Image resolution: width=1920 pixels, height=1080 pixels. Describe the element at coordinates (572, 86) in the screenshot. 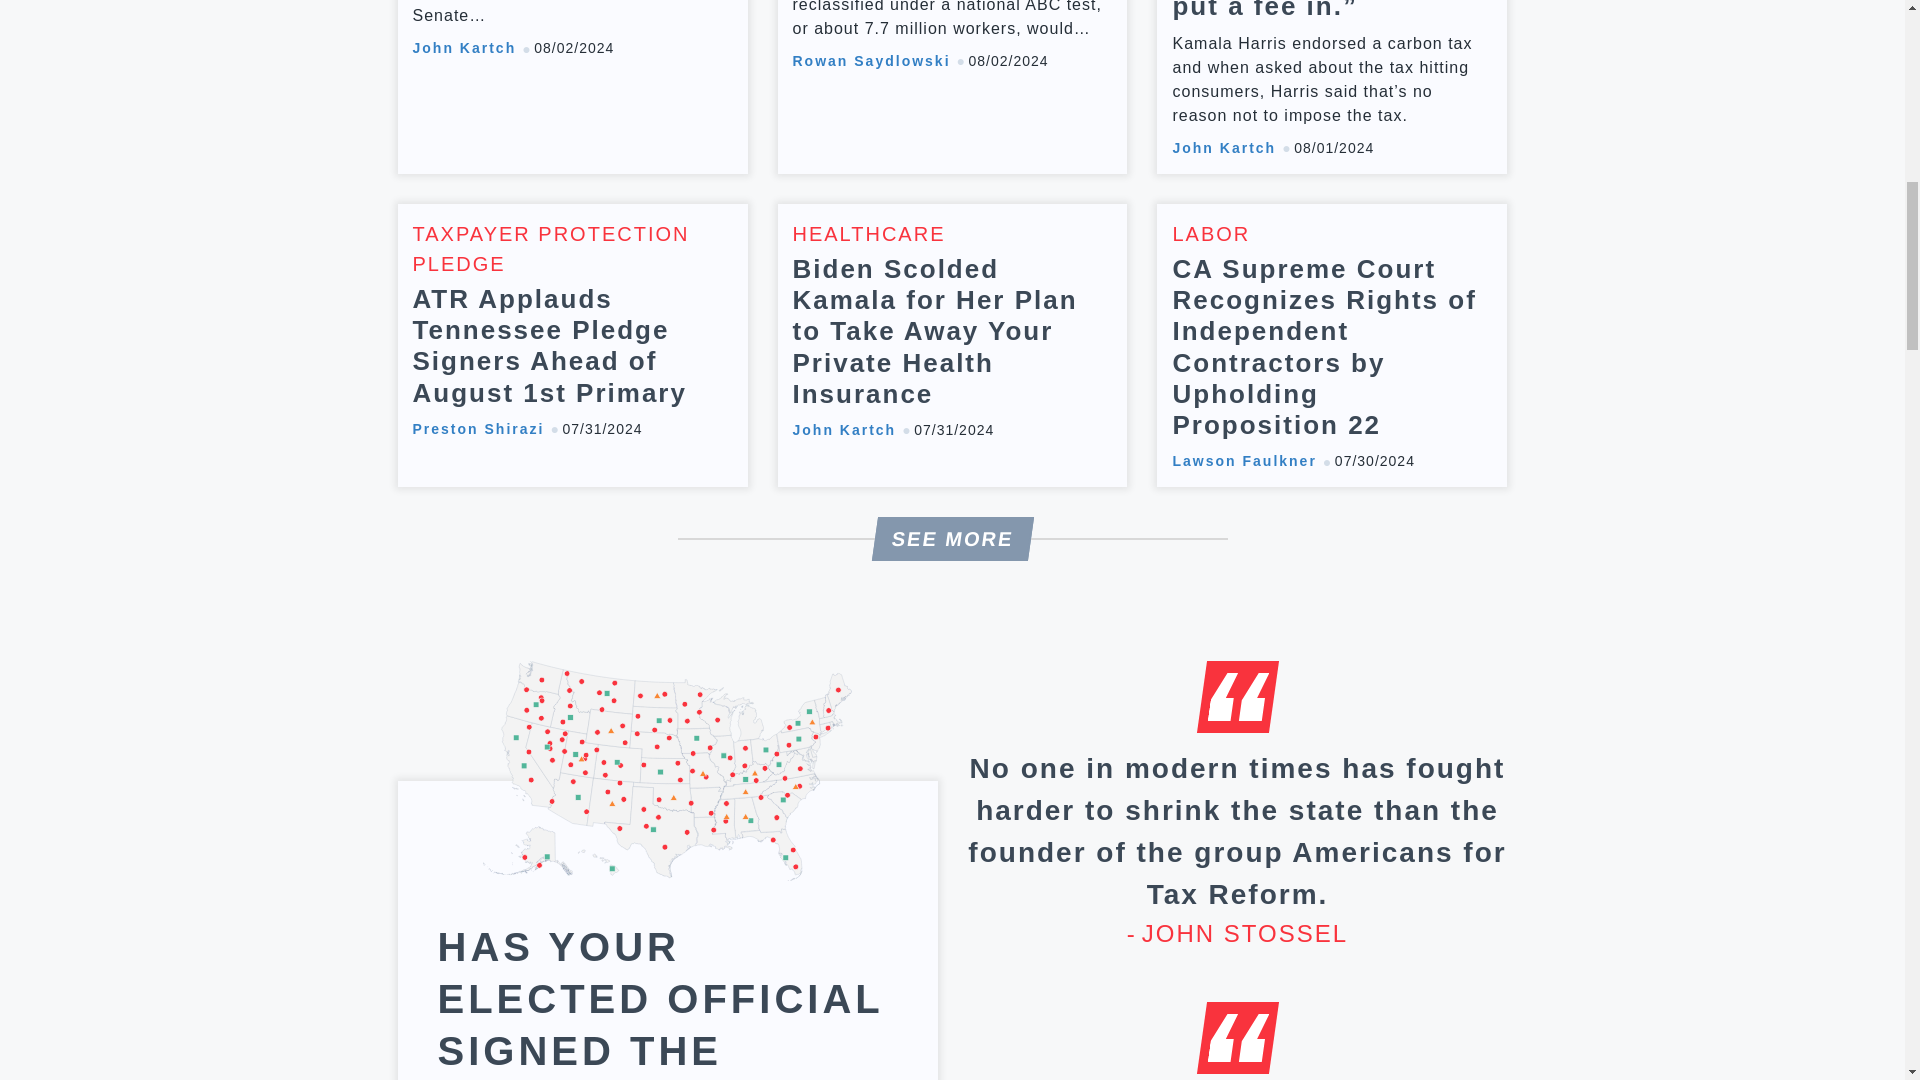

I see `How the Tax Cuts and Jobs Act is Helping North Carolina` at that location.